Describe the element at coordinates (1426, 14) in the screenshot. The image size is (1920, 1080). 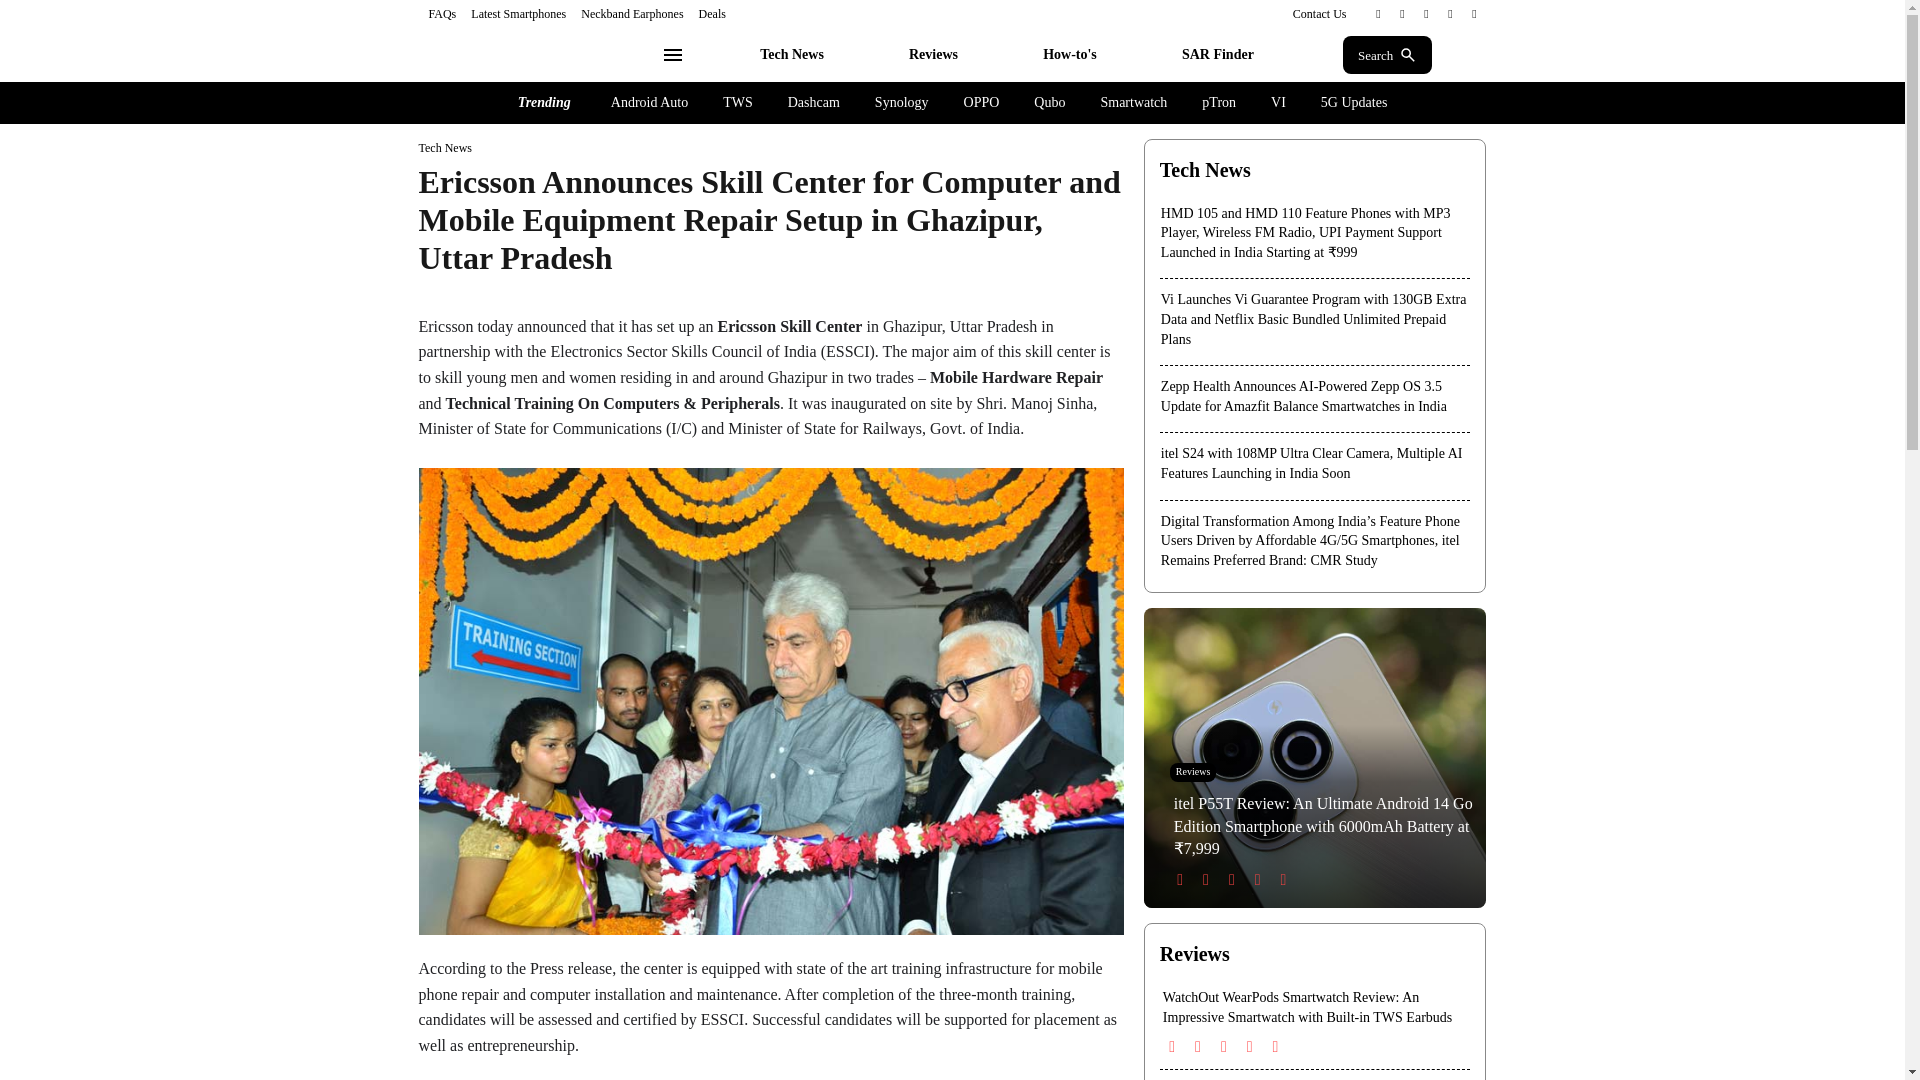
I see `Twitter` at that location.